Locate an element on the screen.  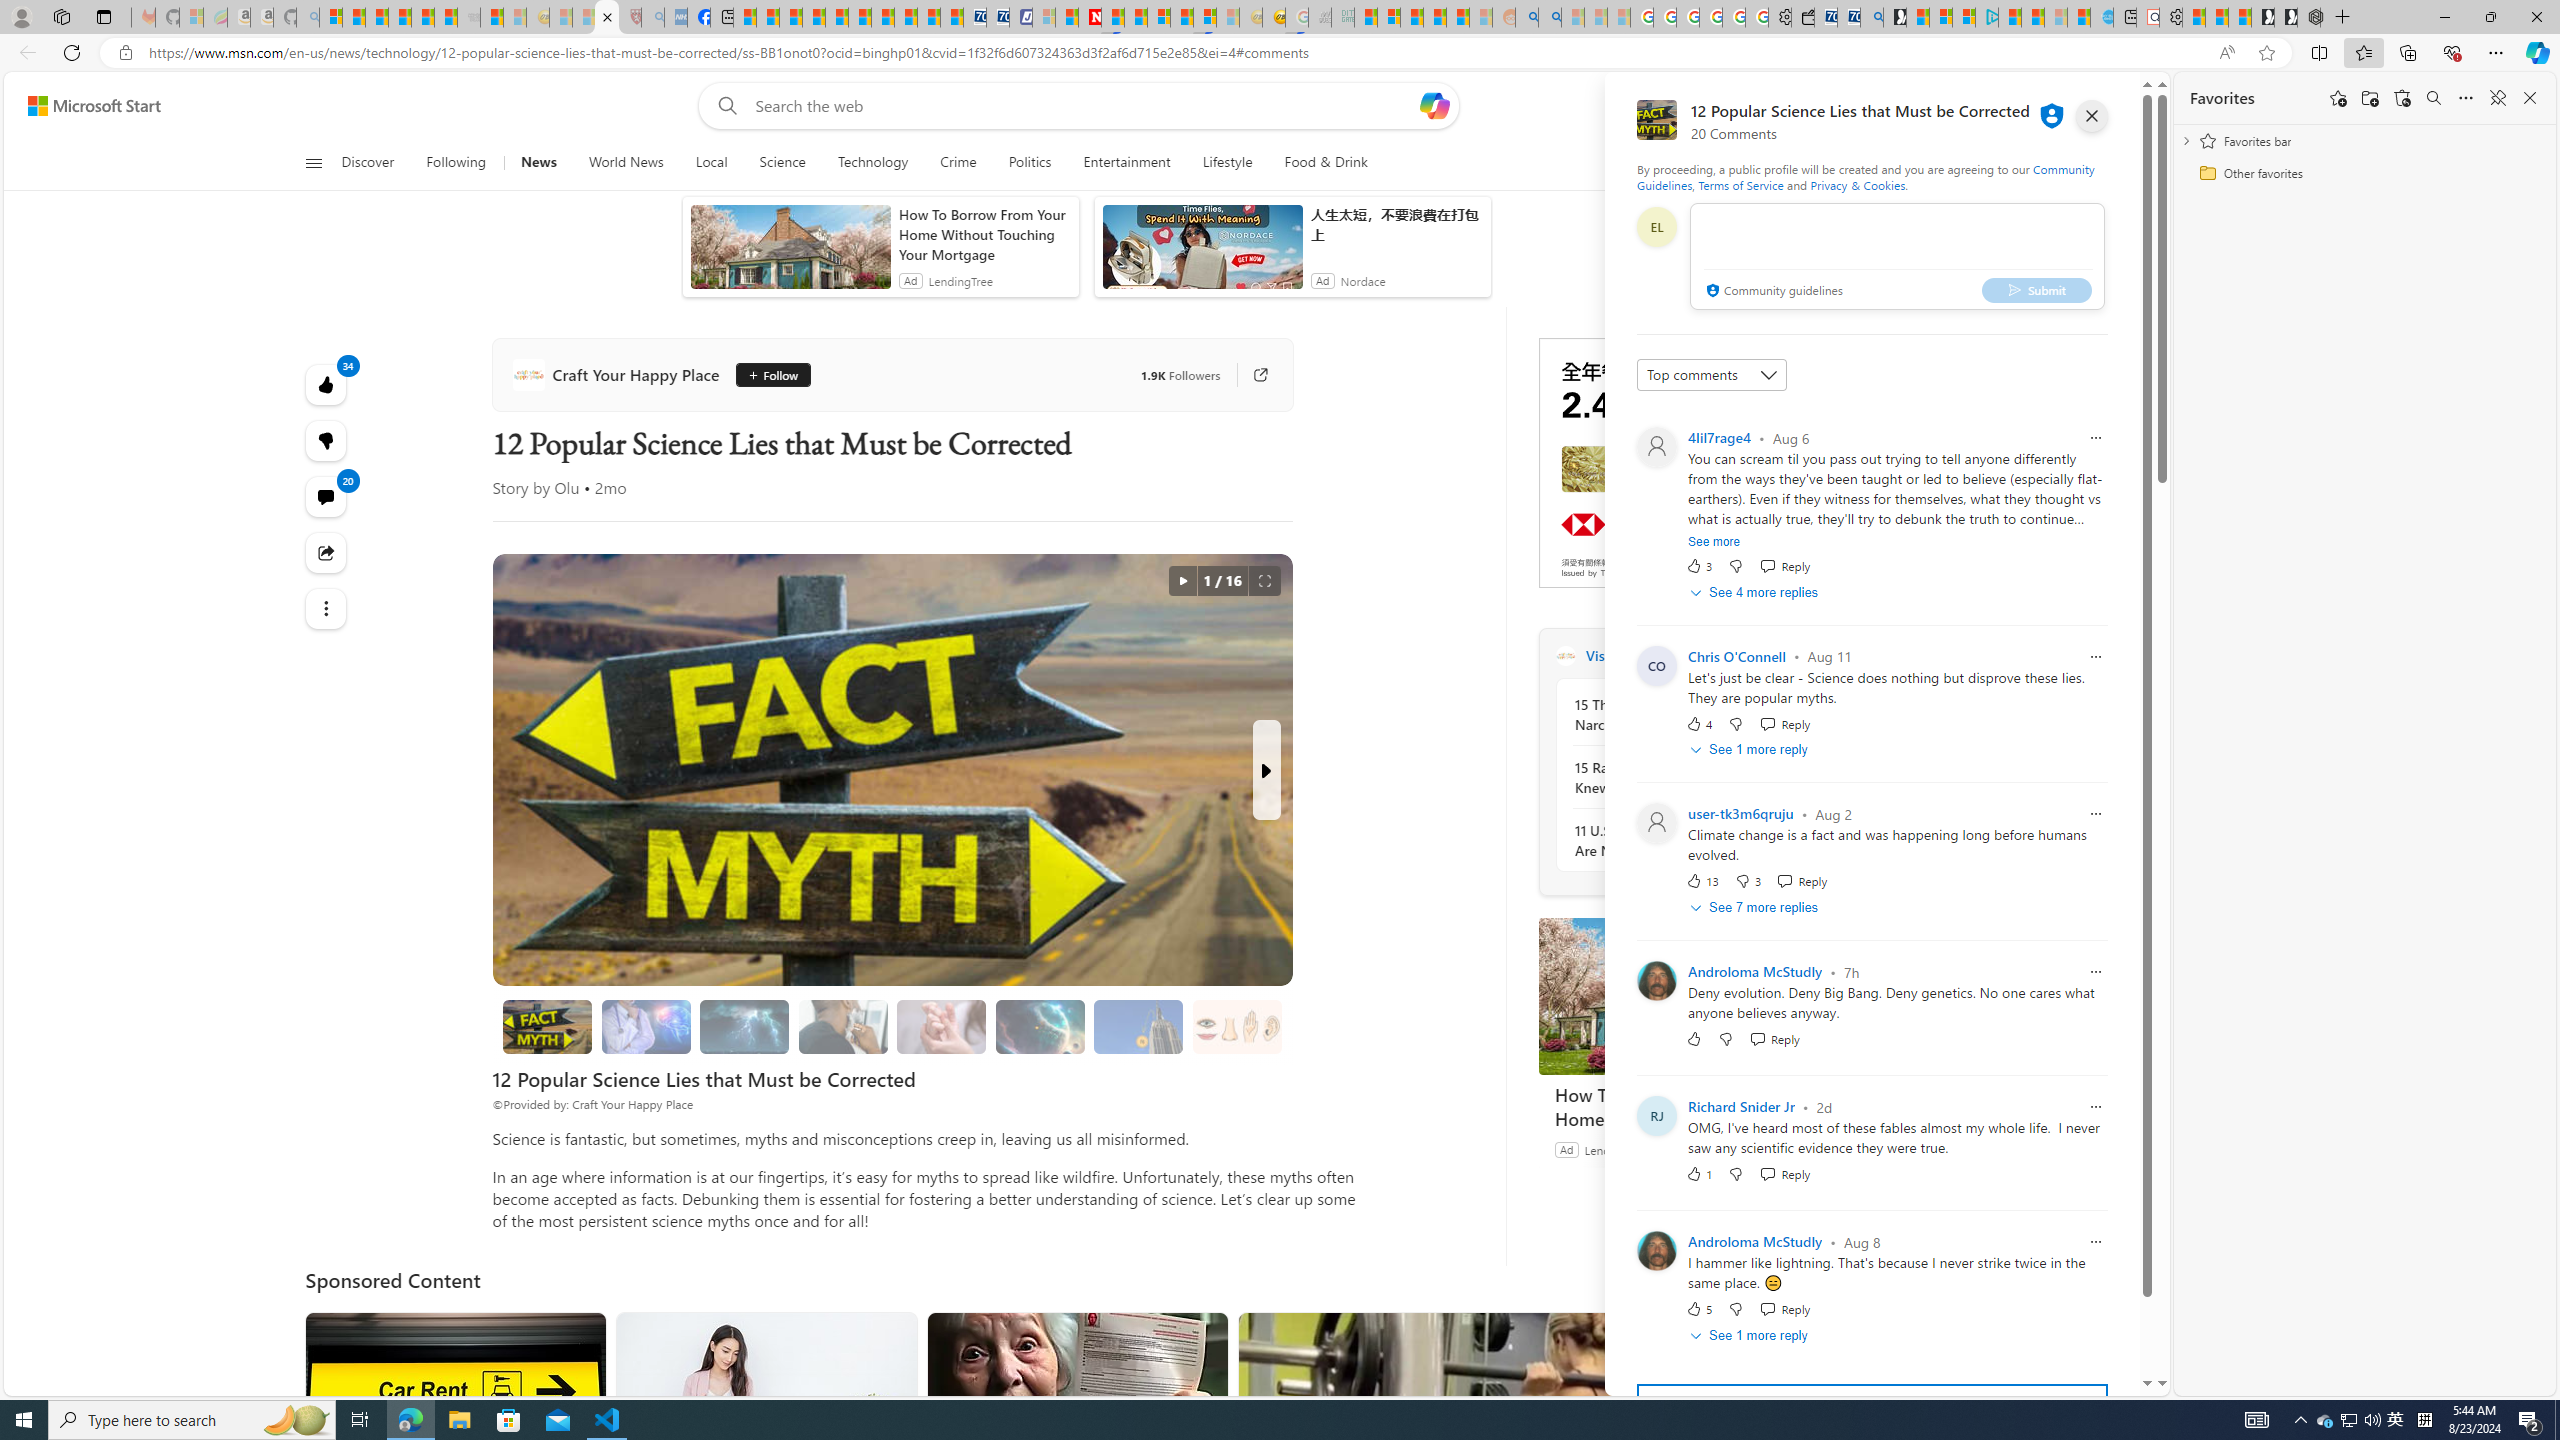
Like is located at coordinates (1693, 1039).